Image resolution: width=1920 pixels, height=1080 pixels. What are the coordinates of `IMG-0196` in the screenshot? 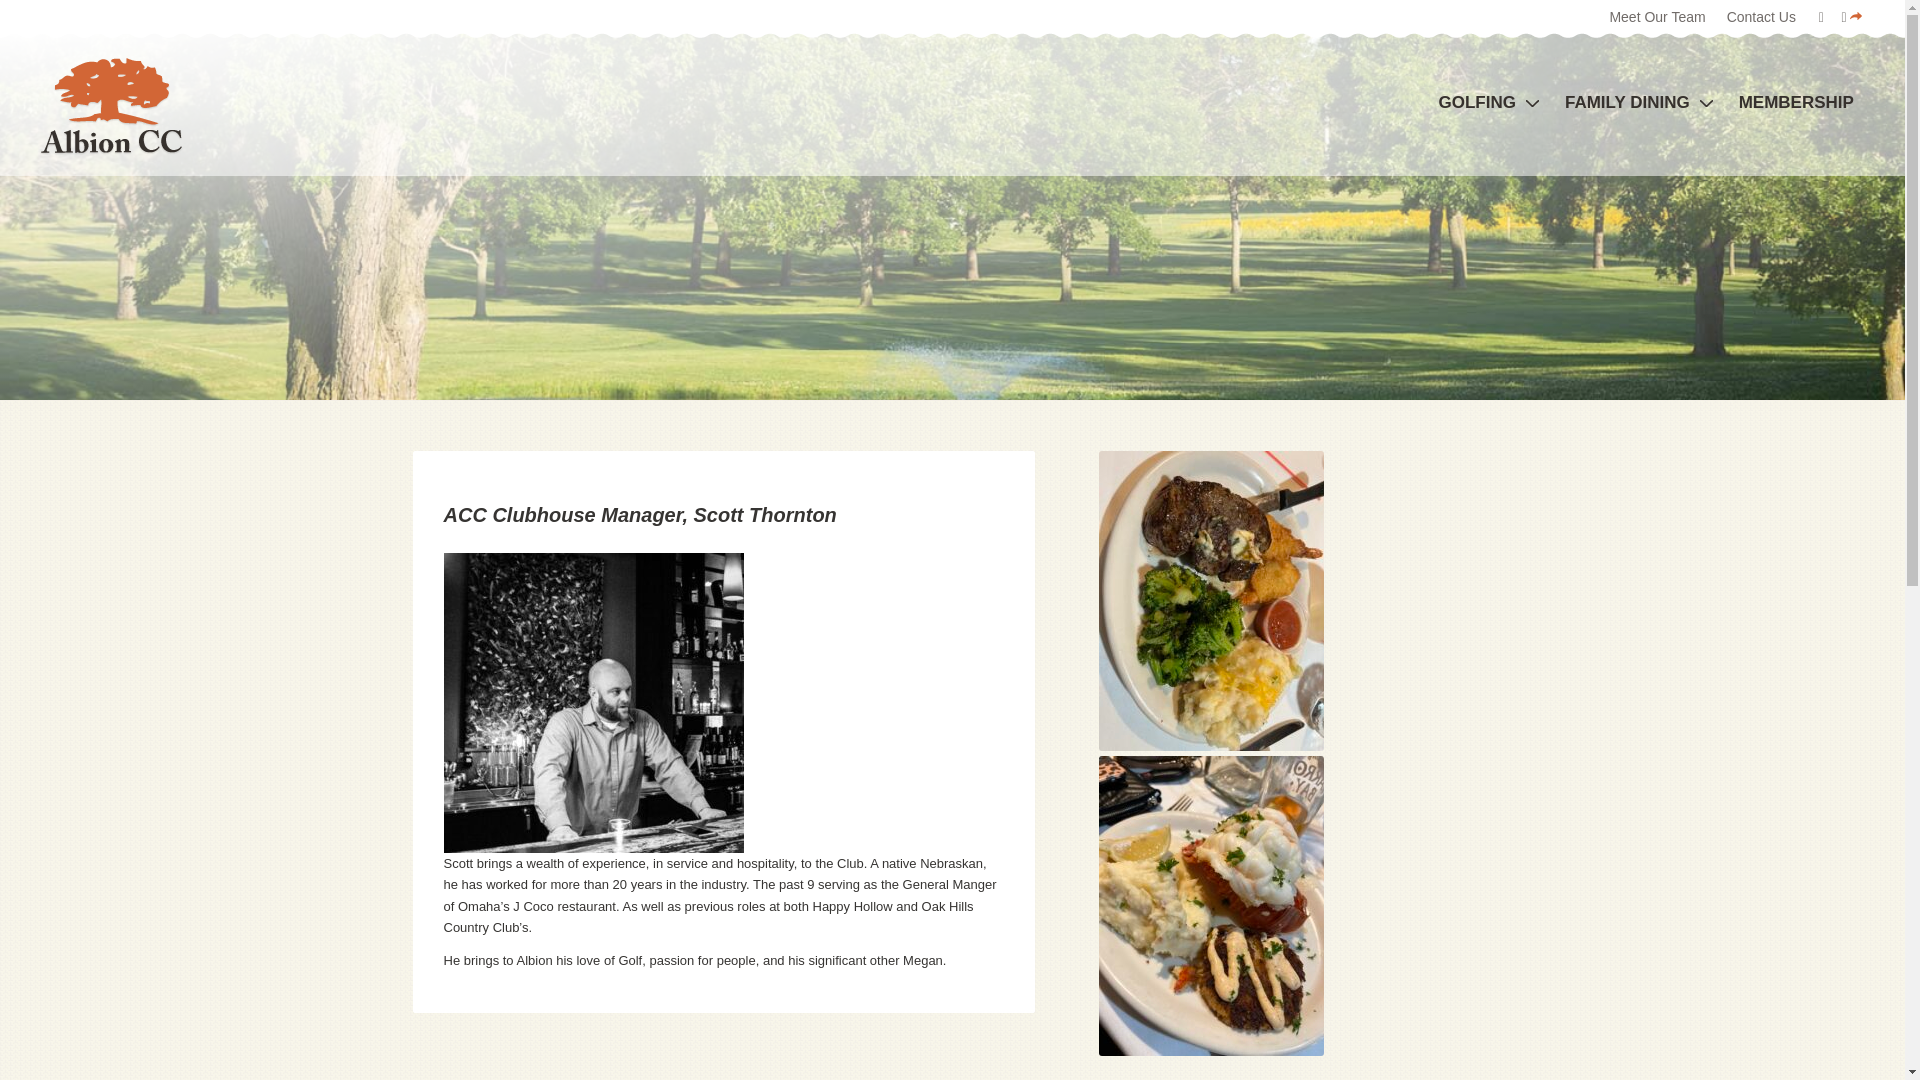 It's located at (1211, 600).